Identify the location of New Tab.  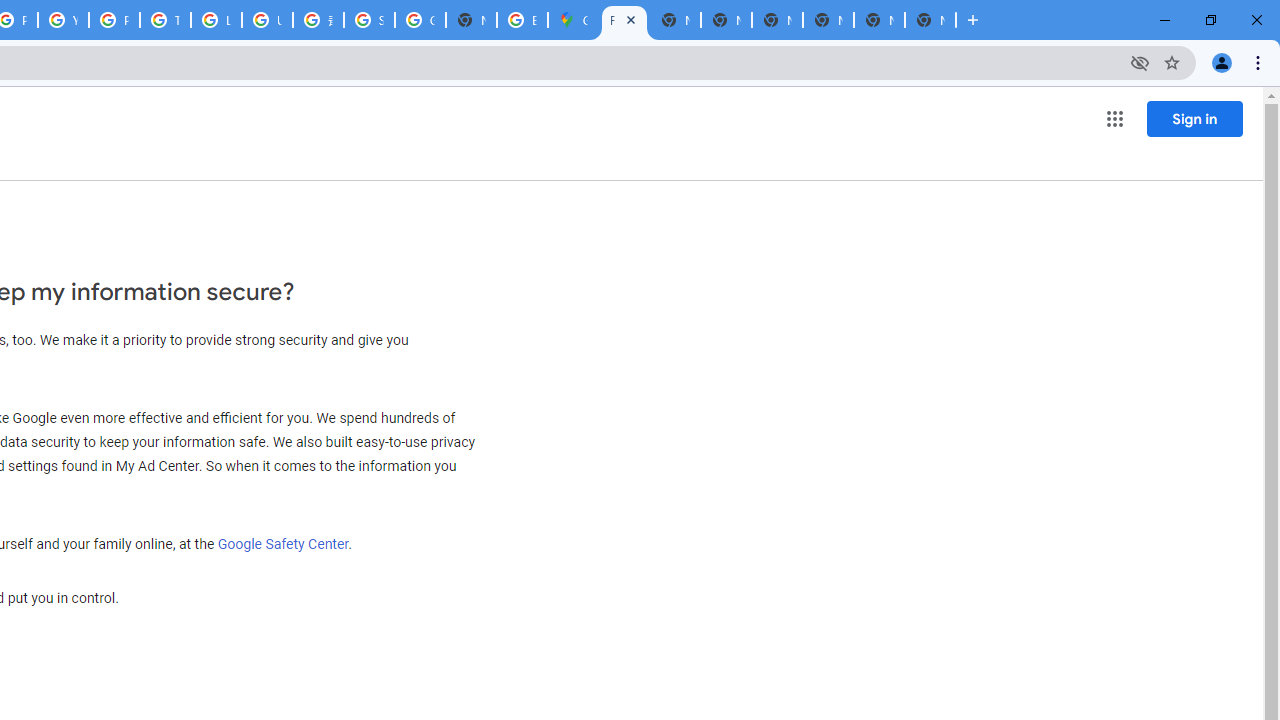
(470, 20).